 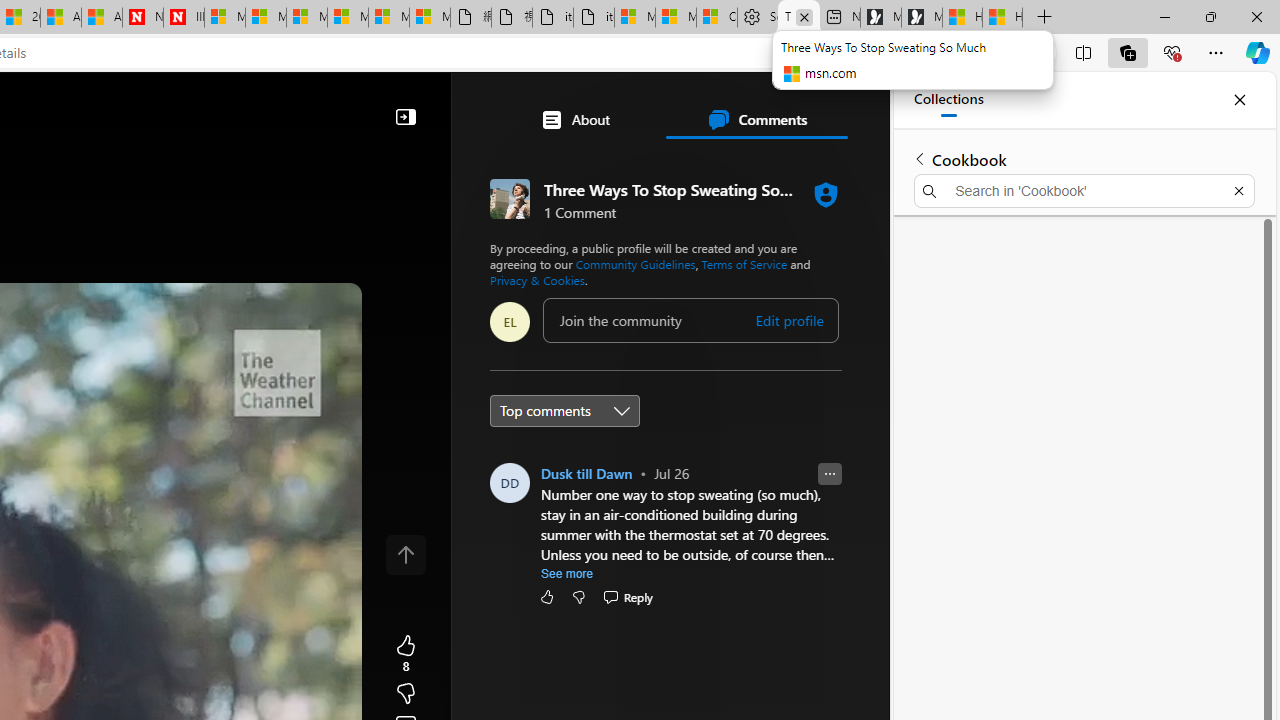 I want to click on Community Guidelines, so click(x=635, y=264).